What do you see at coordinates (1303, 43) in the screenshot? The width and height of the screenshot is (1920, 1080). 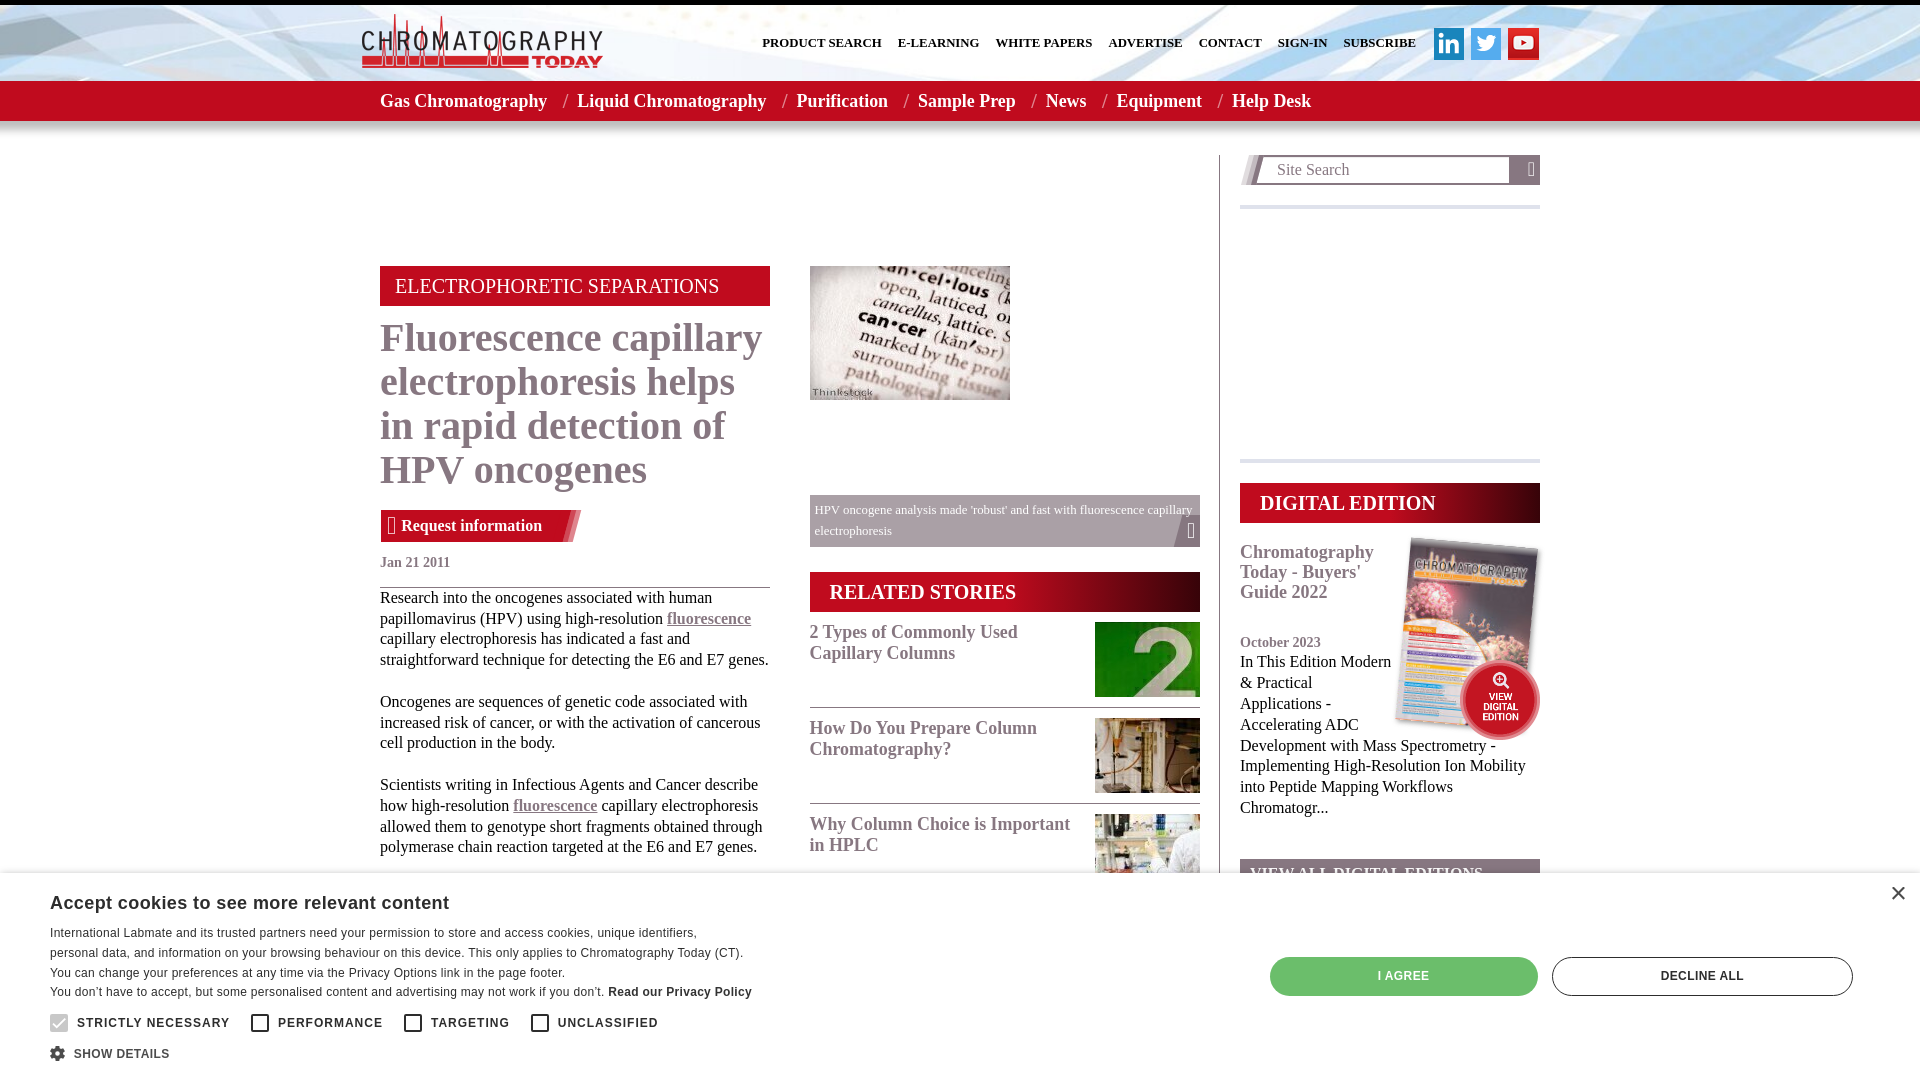 I see `SIGN-IN` at bounding box center [1303, 43].